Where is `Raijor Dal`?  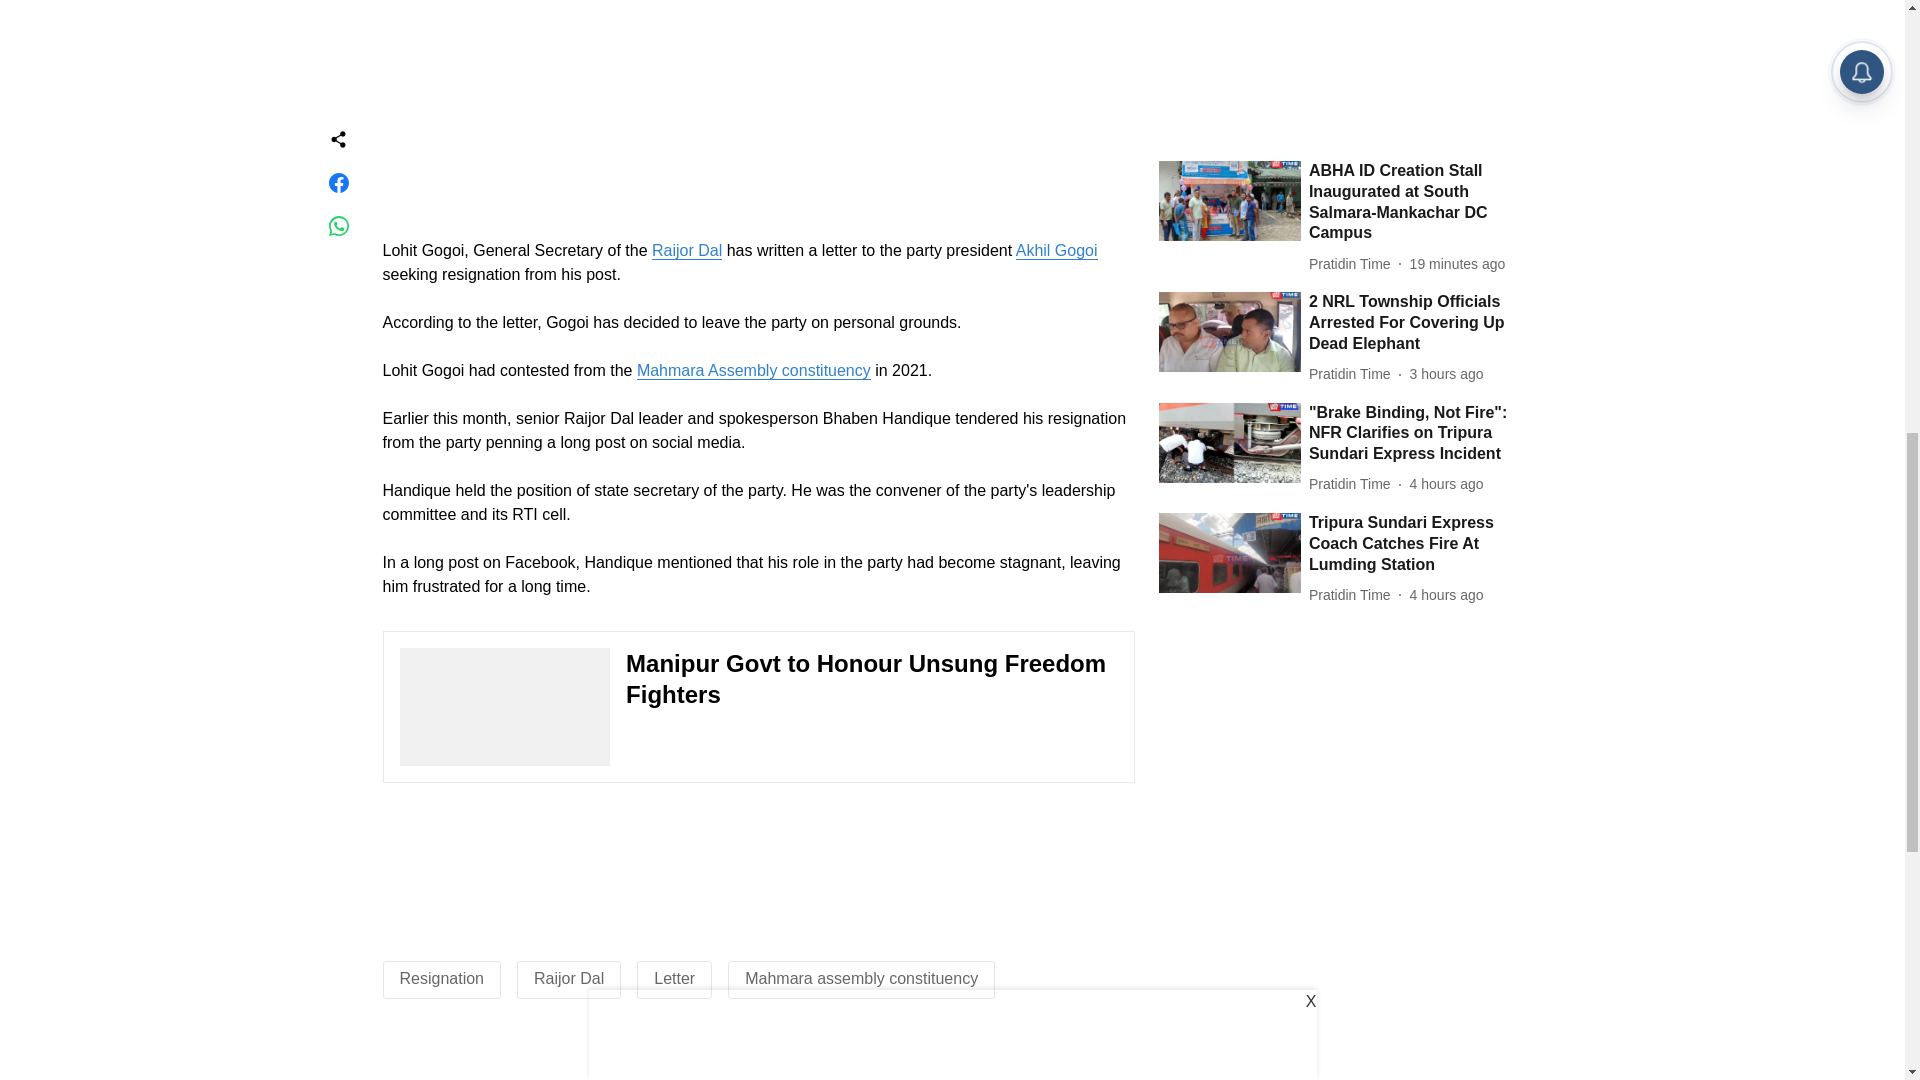 Raijor Dal is located at coordinates (568, 978).